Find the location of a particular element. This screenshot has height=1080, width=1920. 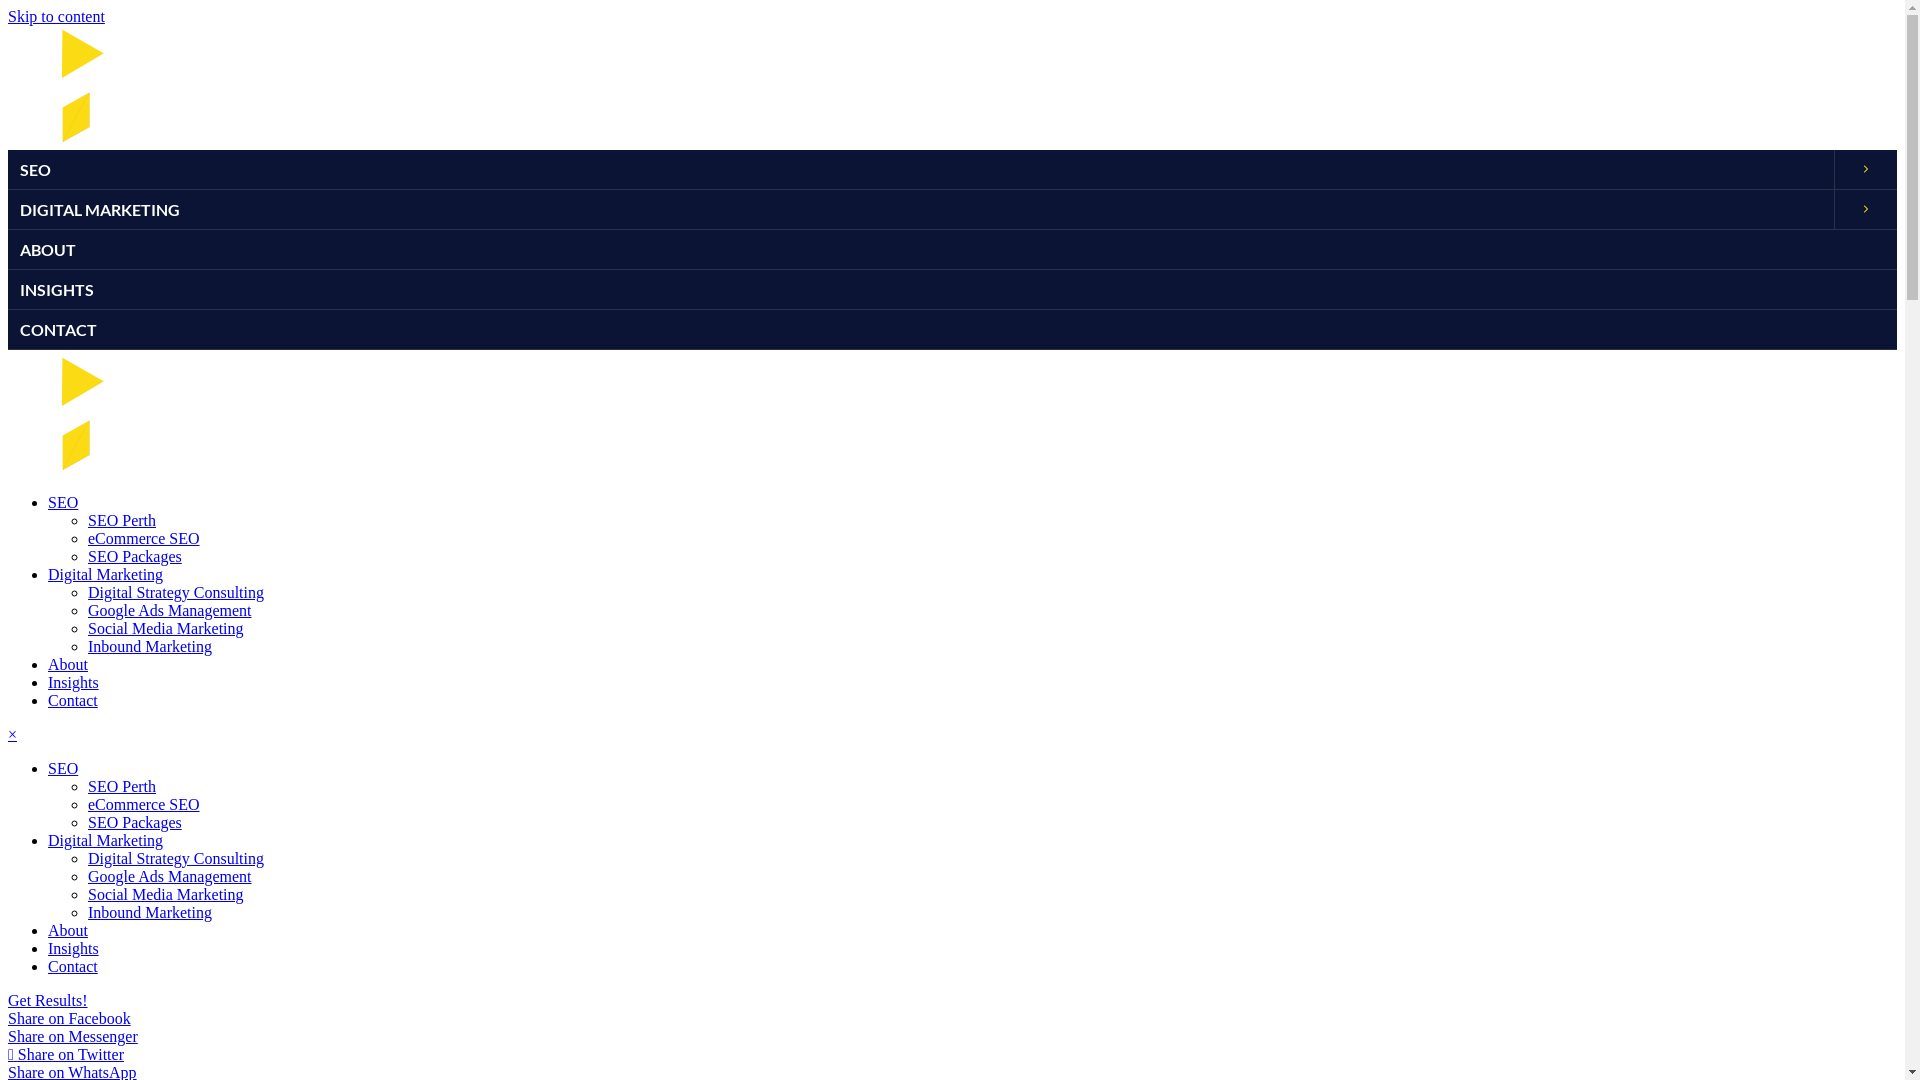

eCommerce SEO is located at coordinates (144, 538).